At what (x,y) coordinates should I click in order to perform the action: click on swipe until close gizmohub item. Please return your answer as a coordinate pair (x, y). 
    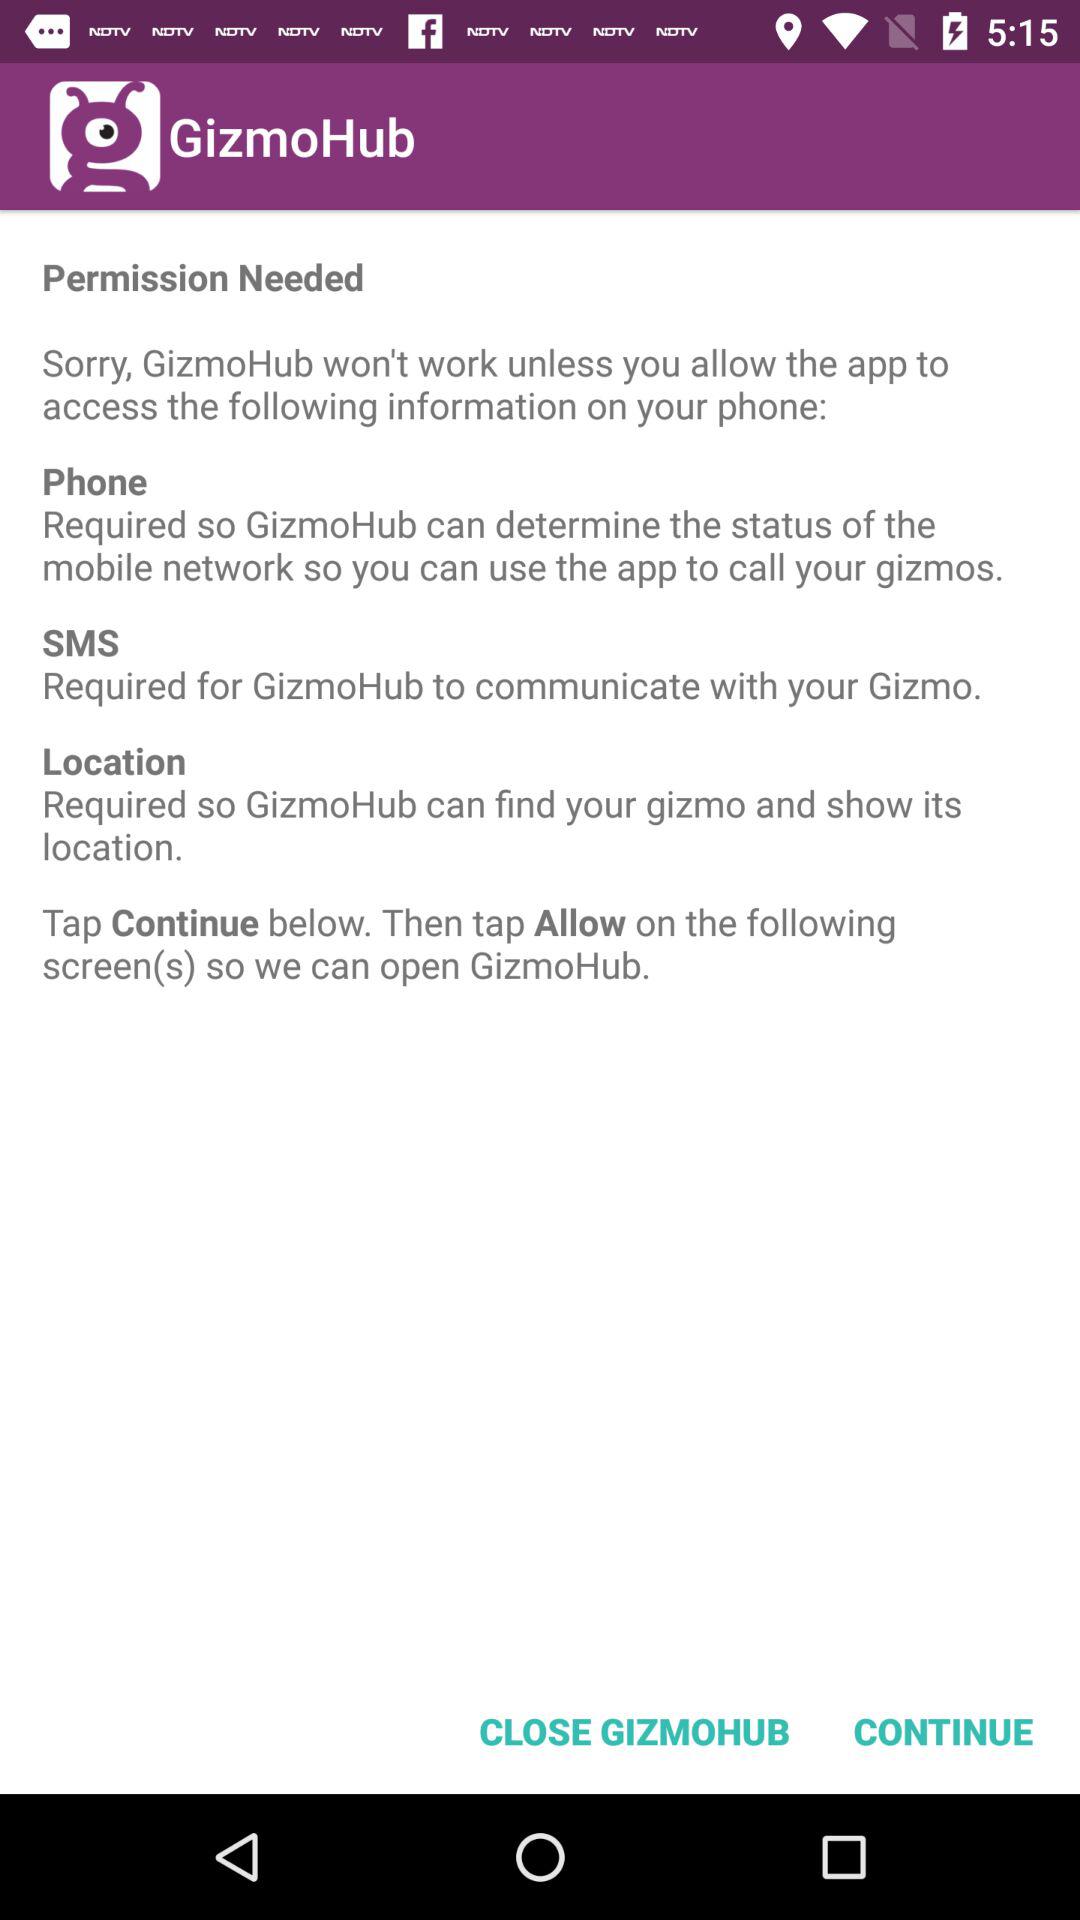
    Looking at the image, I should click on (634, 1730).